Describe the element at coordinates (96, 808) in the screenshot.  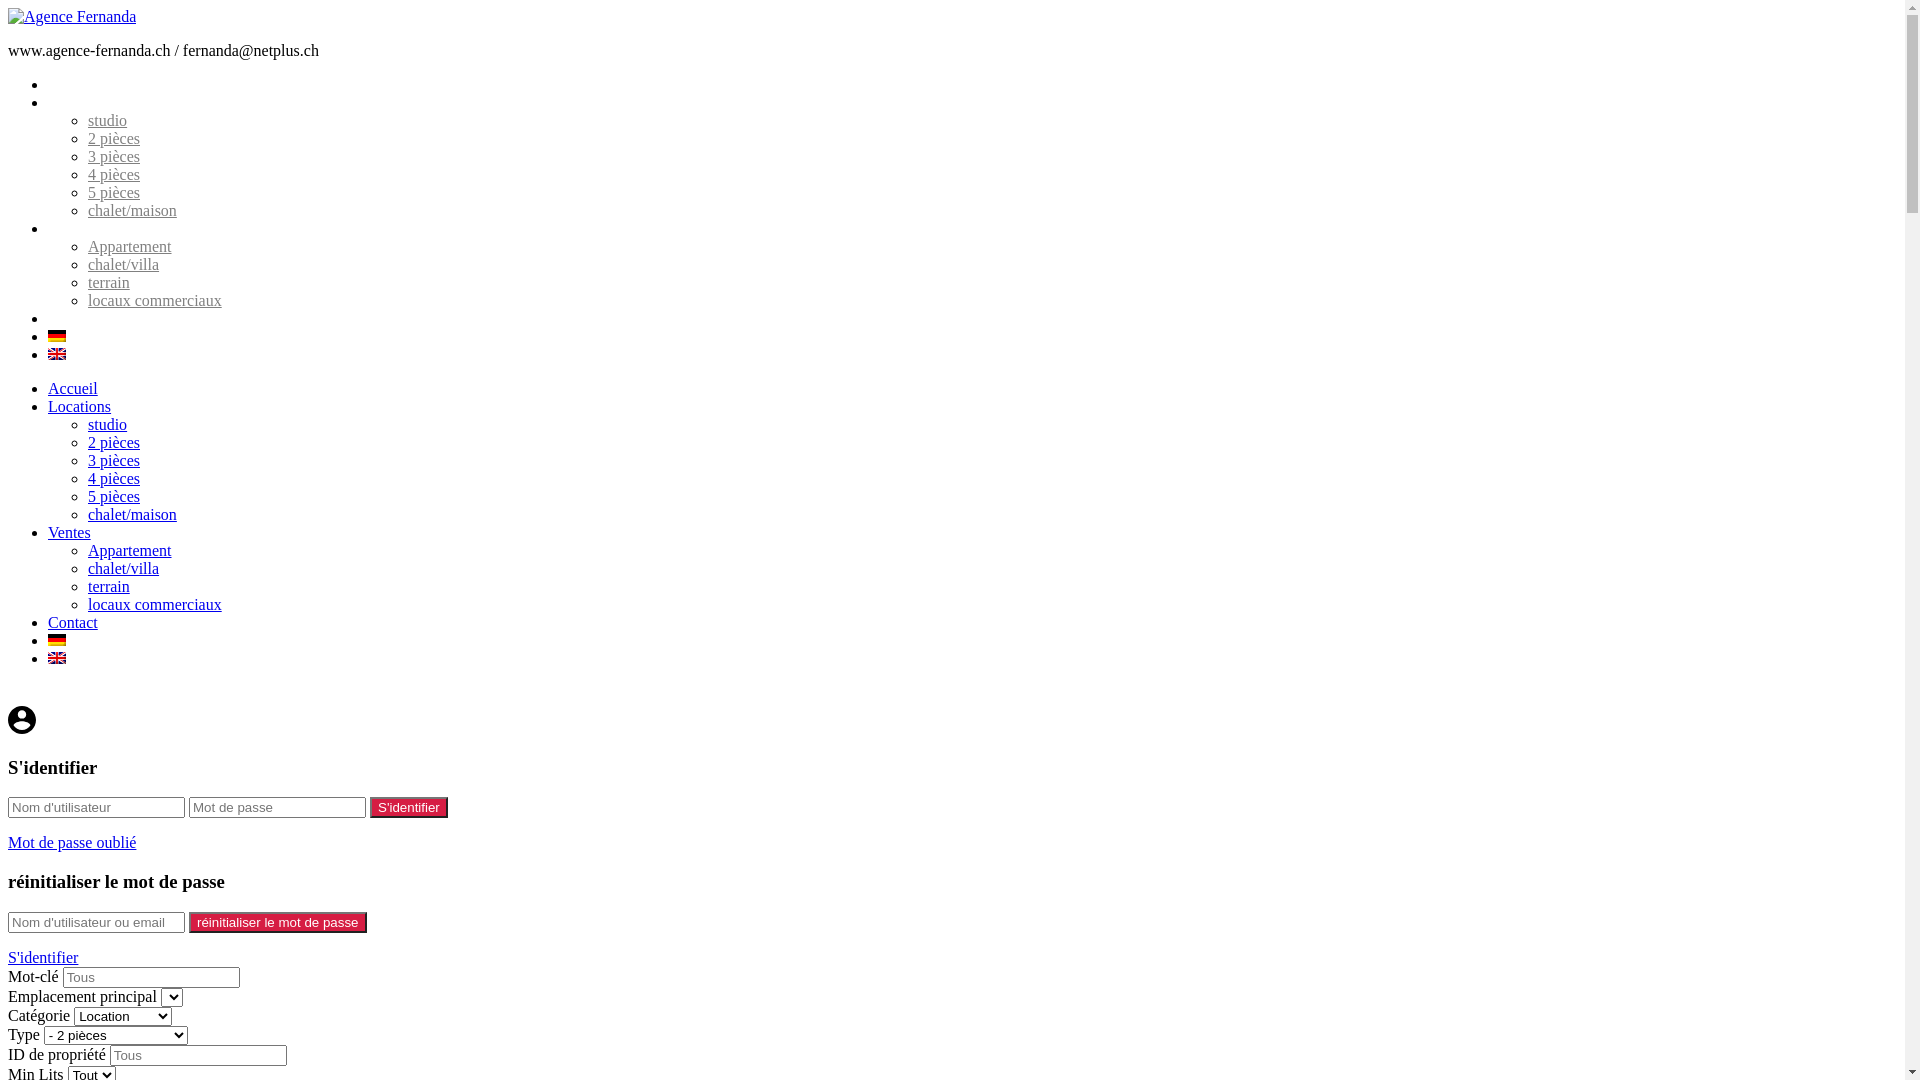
I see `* Fournissez le nom d'utilisateur!` at that location.